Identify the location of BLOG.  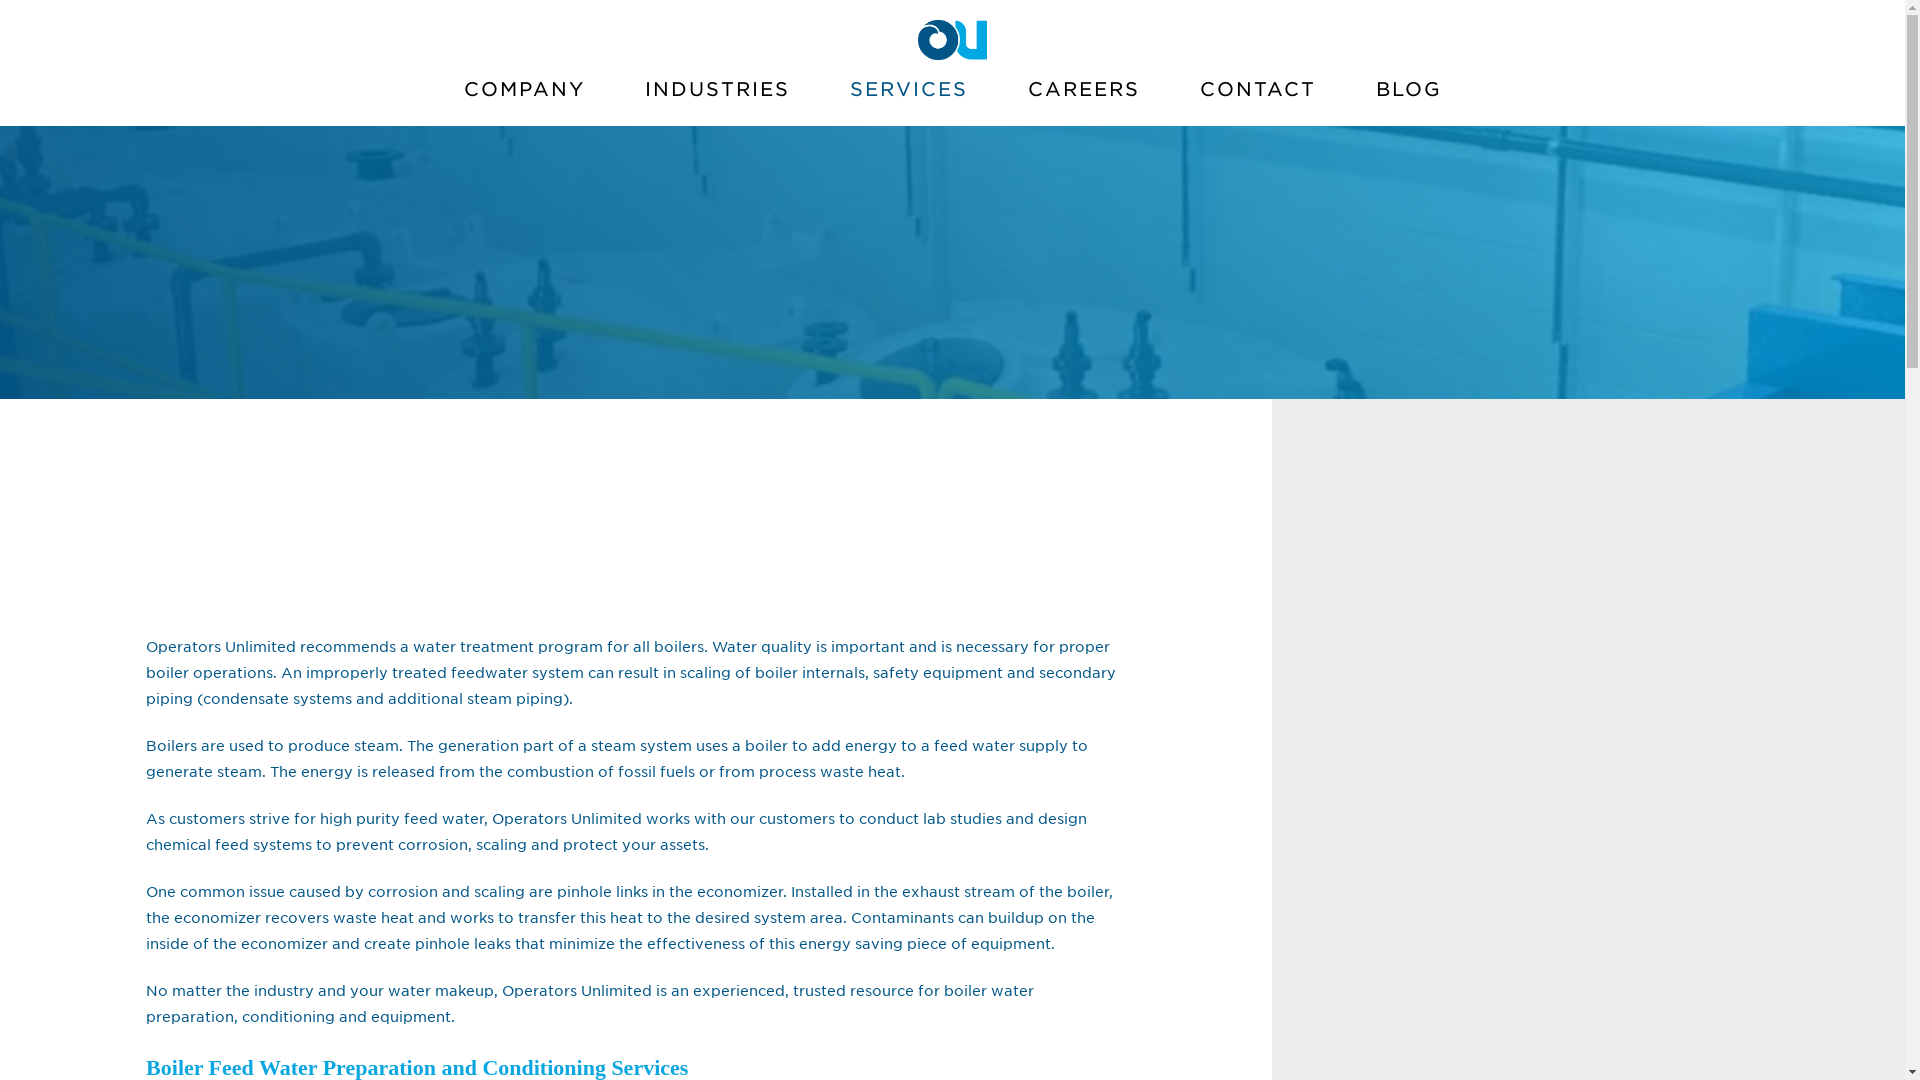
(1408, 98).